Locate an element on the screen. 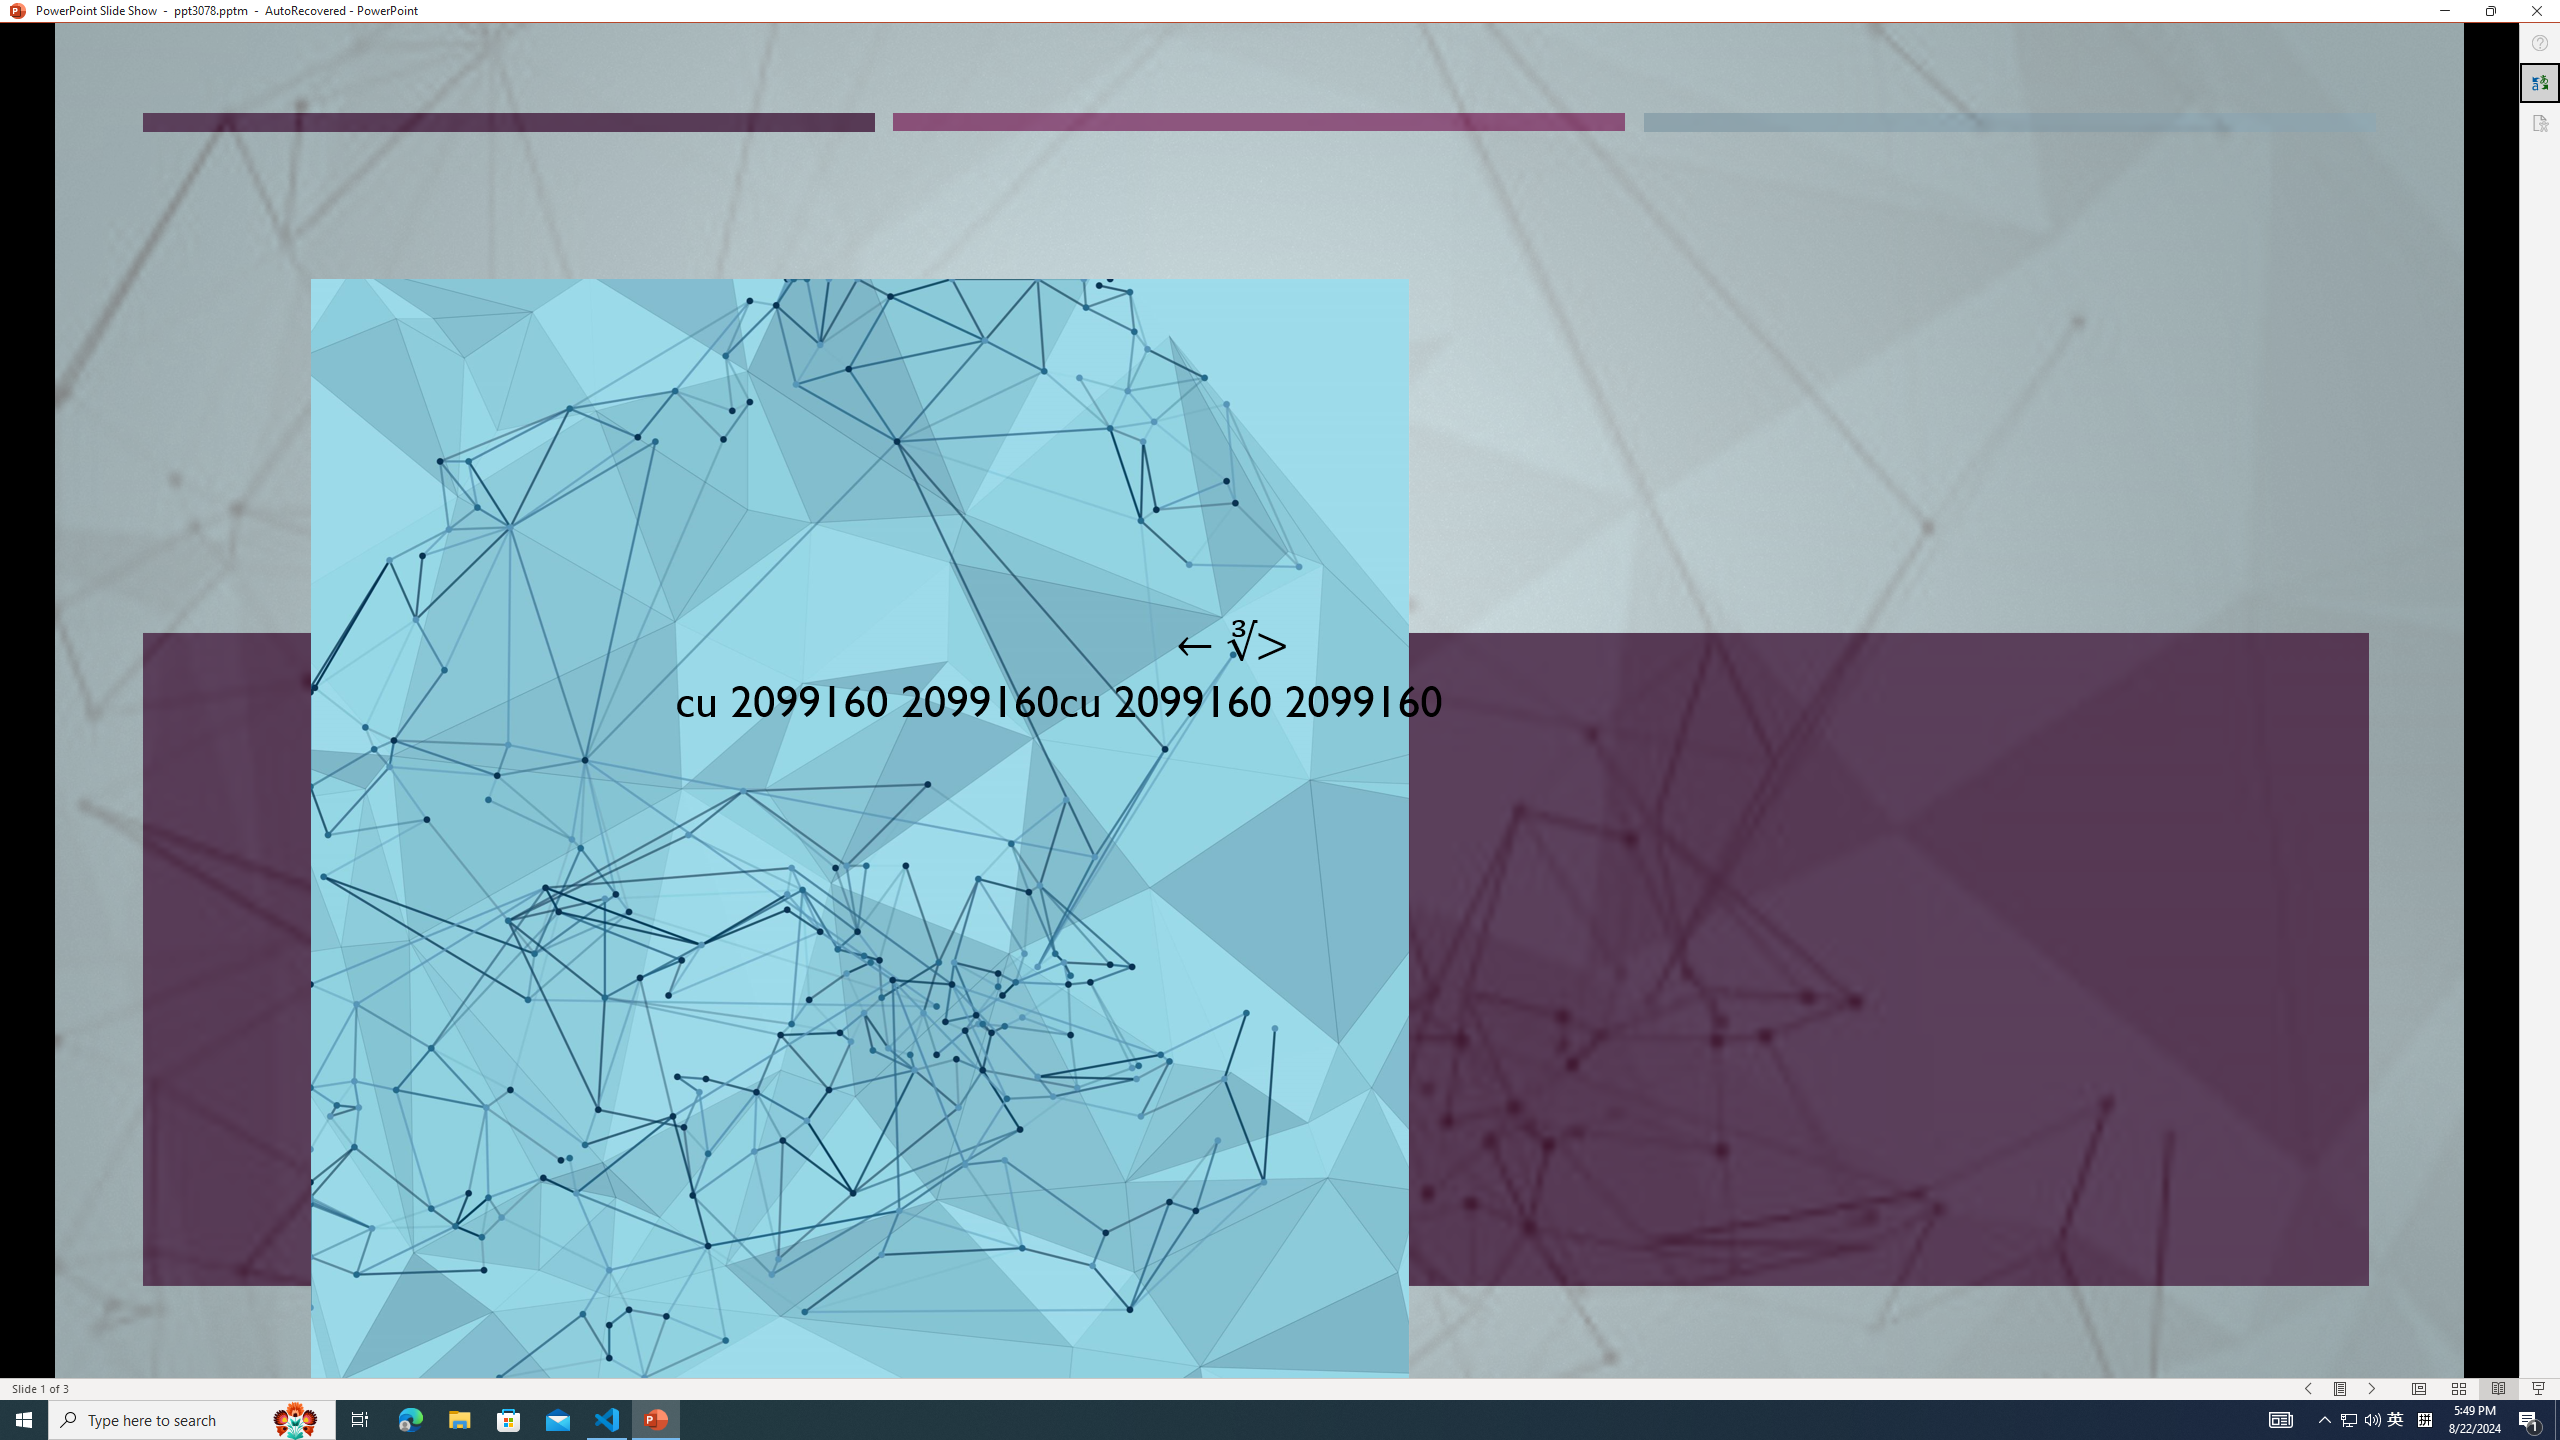 This screenshot has height=1440, width=2560. Help is located at coordinates (2540, 43).